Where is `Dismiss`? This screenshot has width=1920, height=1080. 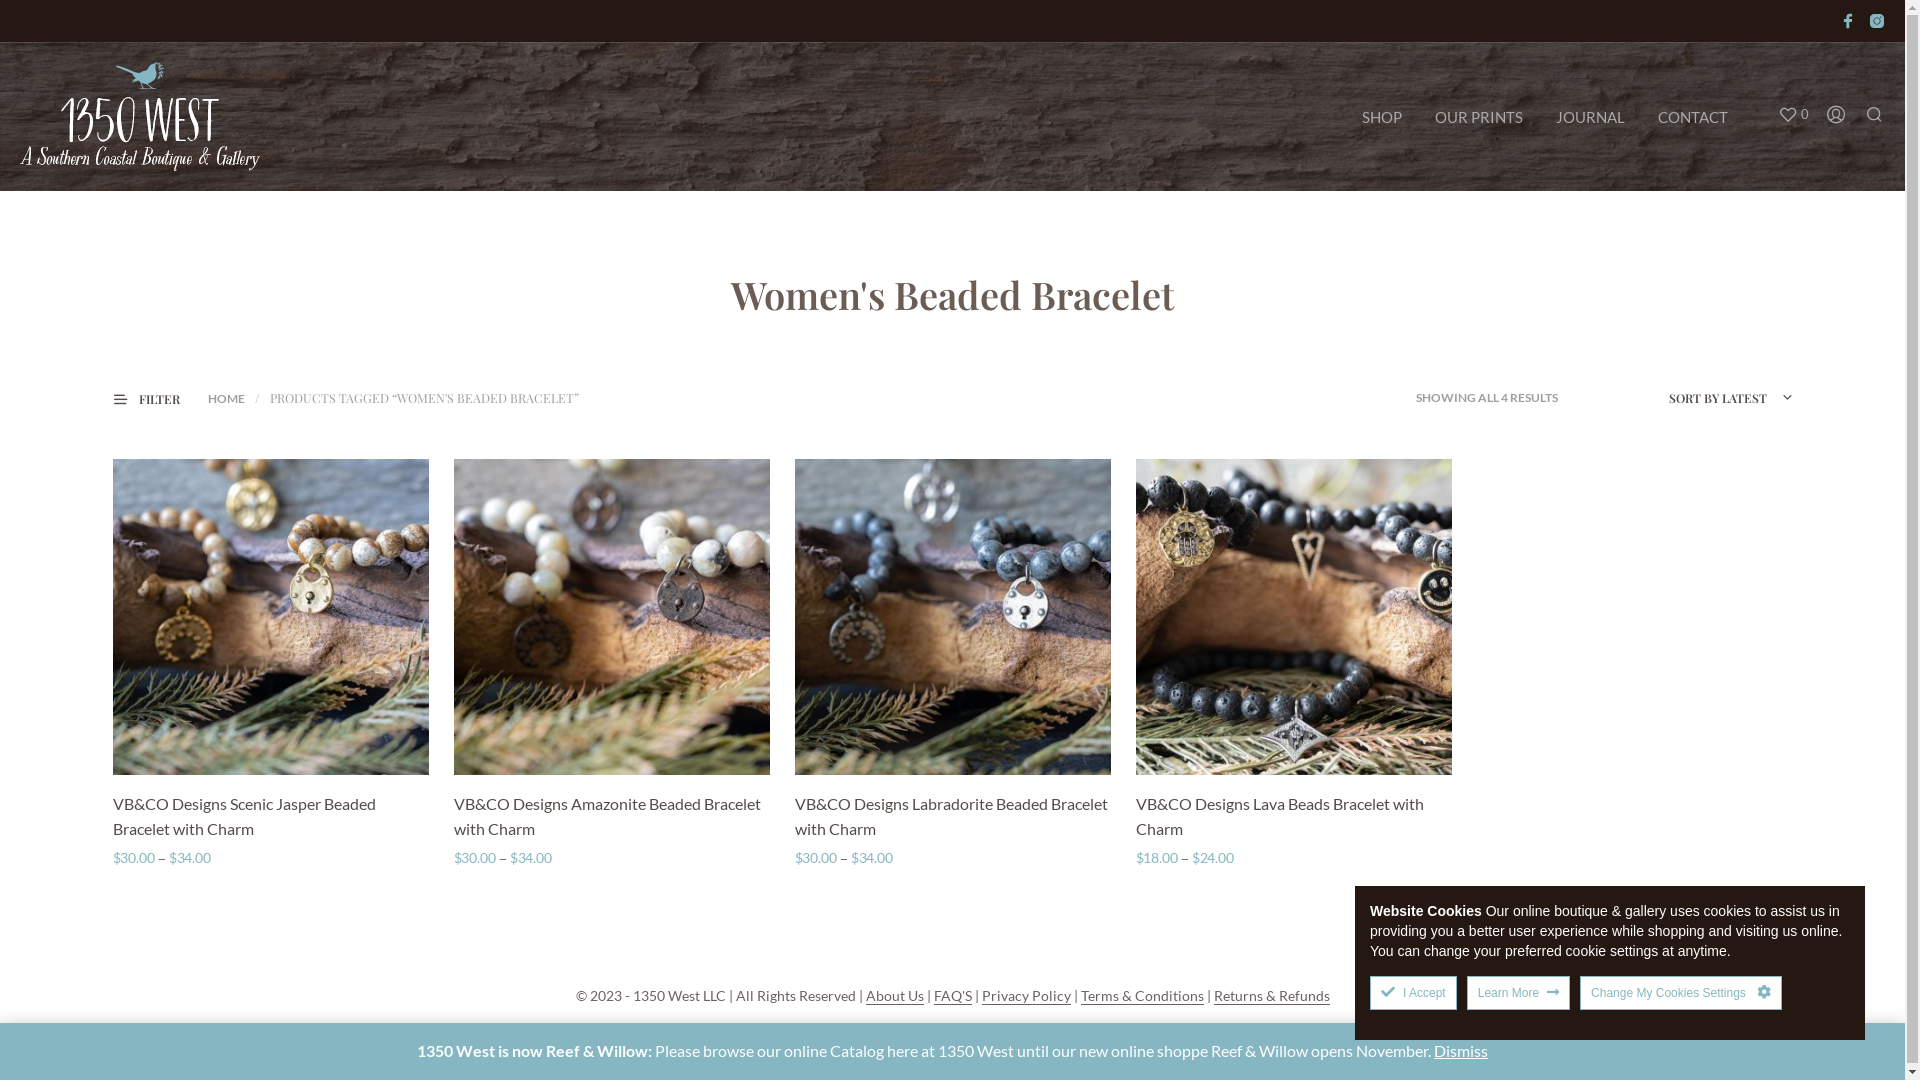
Dismiss is located at coordinates (1461, 1050).